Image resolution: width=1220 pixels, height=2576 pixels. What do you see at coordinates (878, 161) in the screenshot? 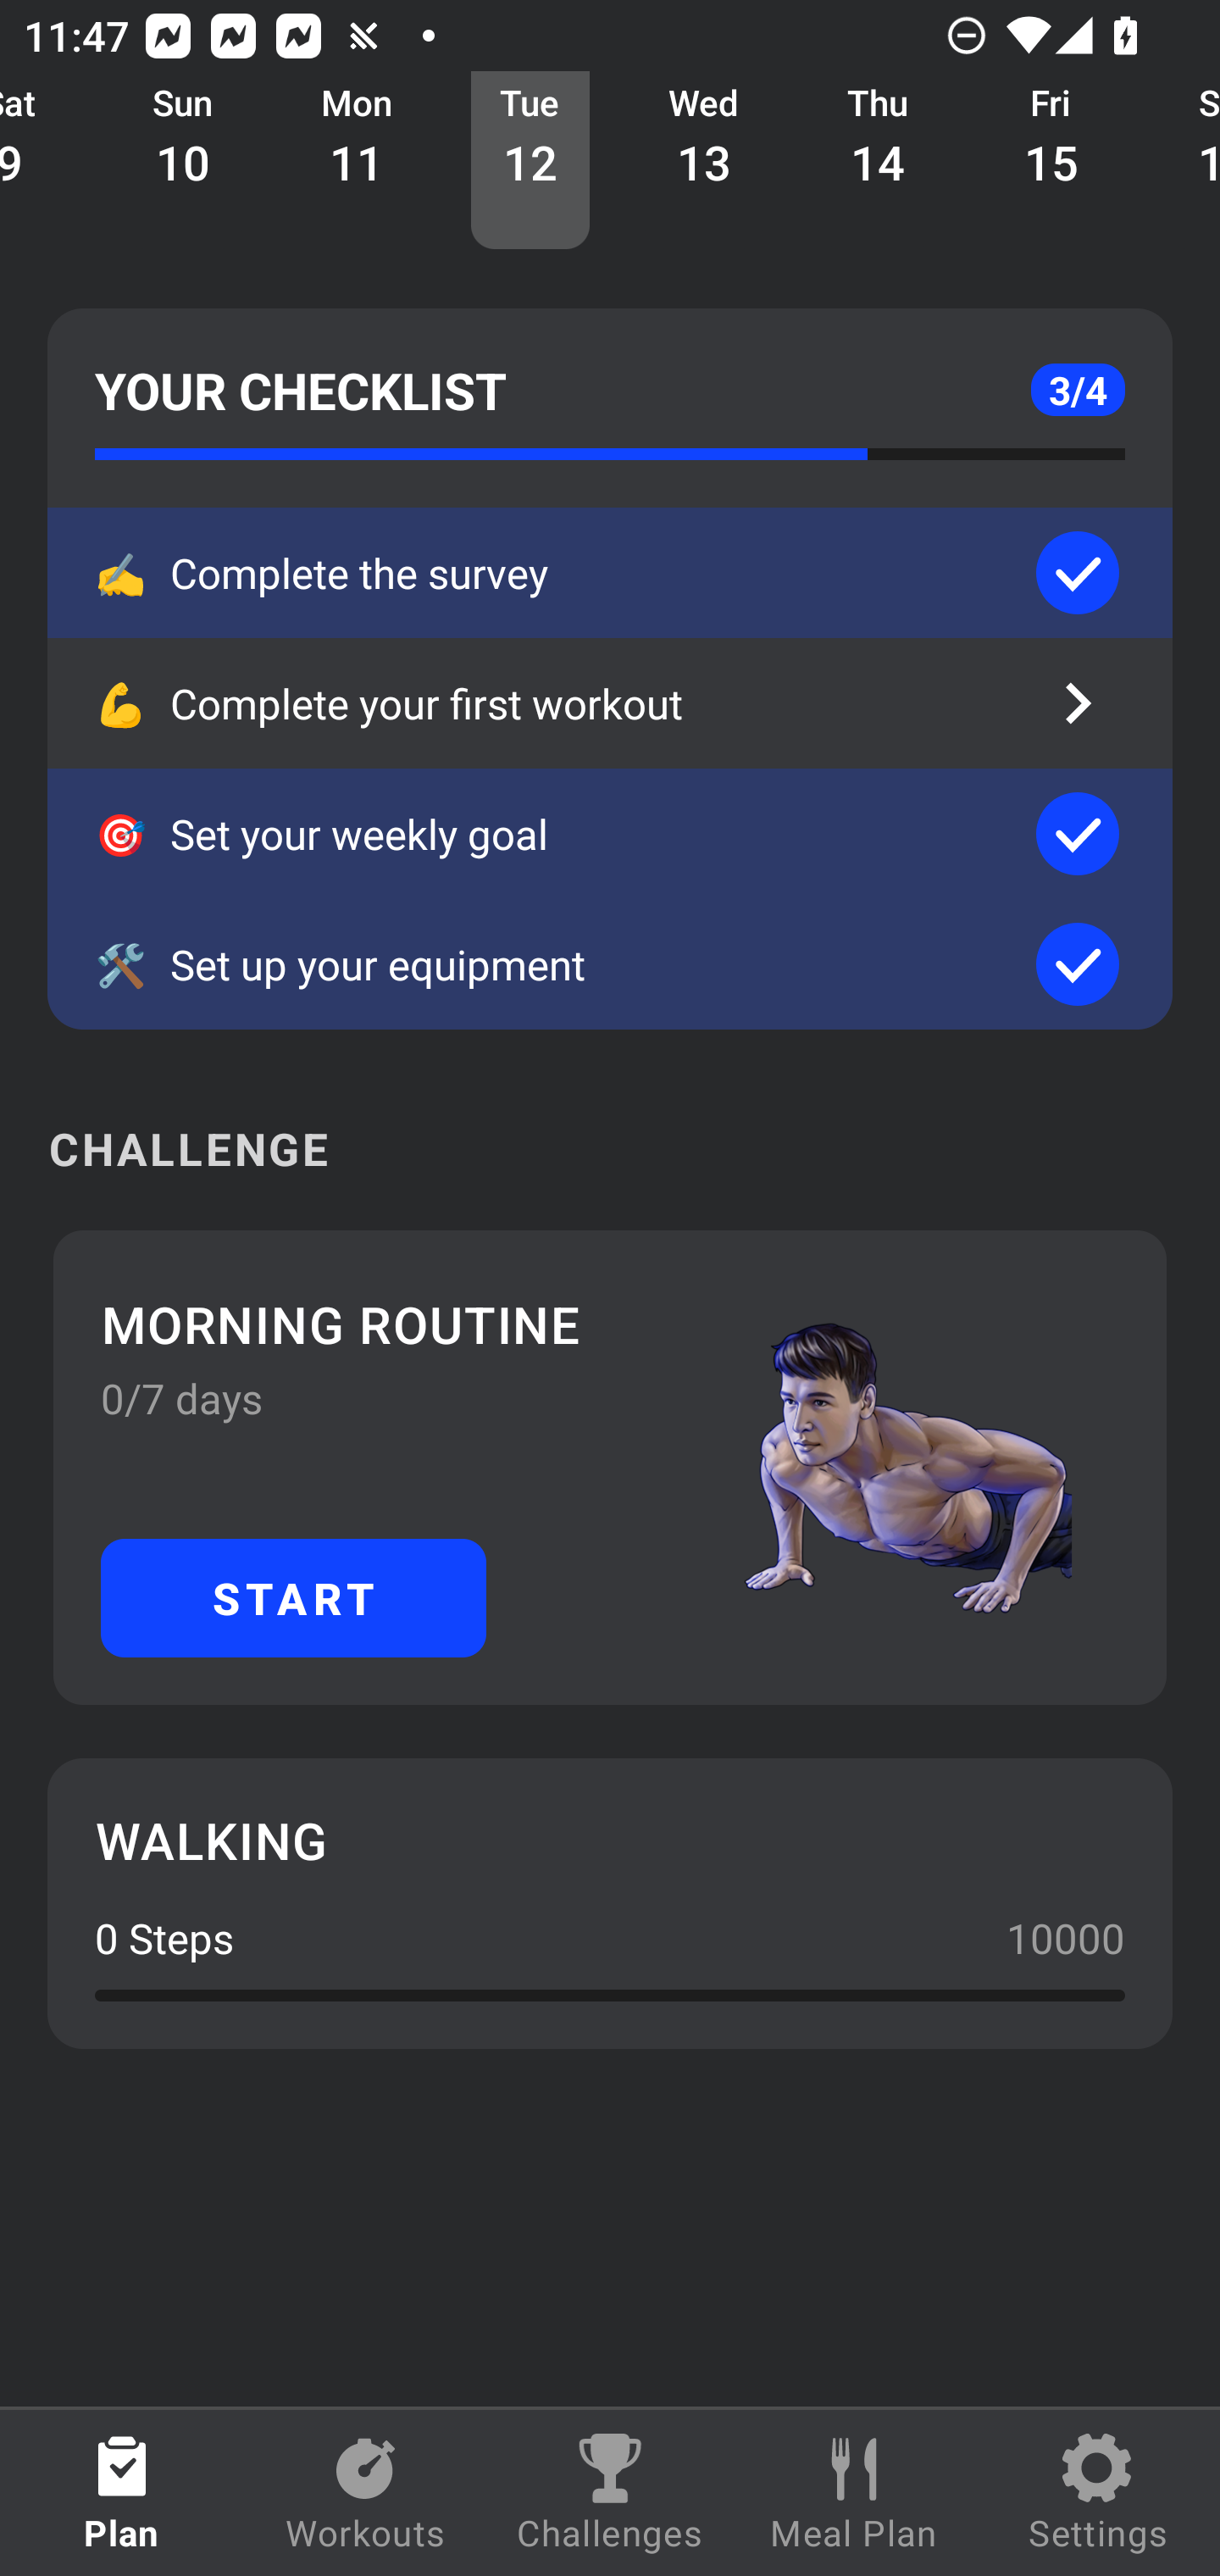
I see `Thu 14` at bounding box center [878, 161].